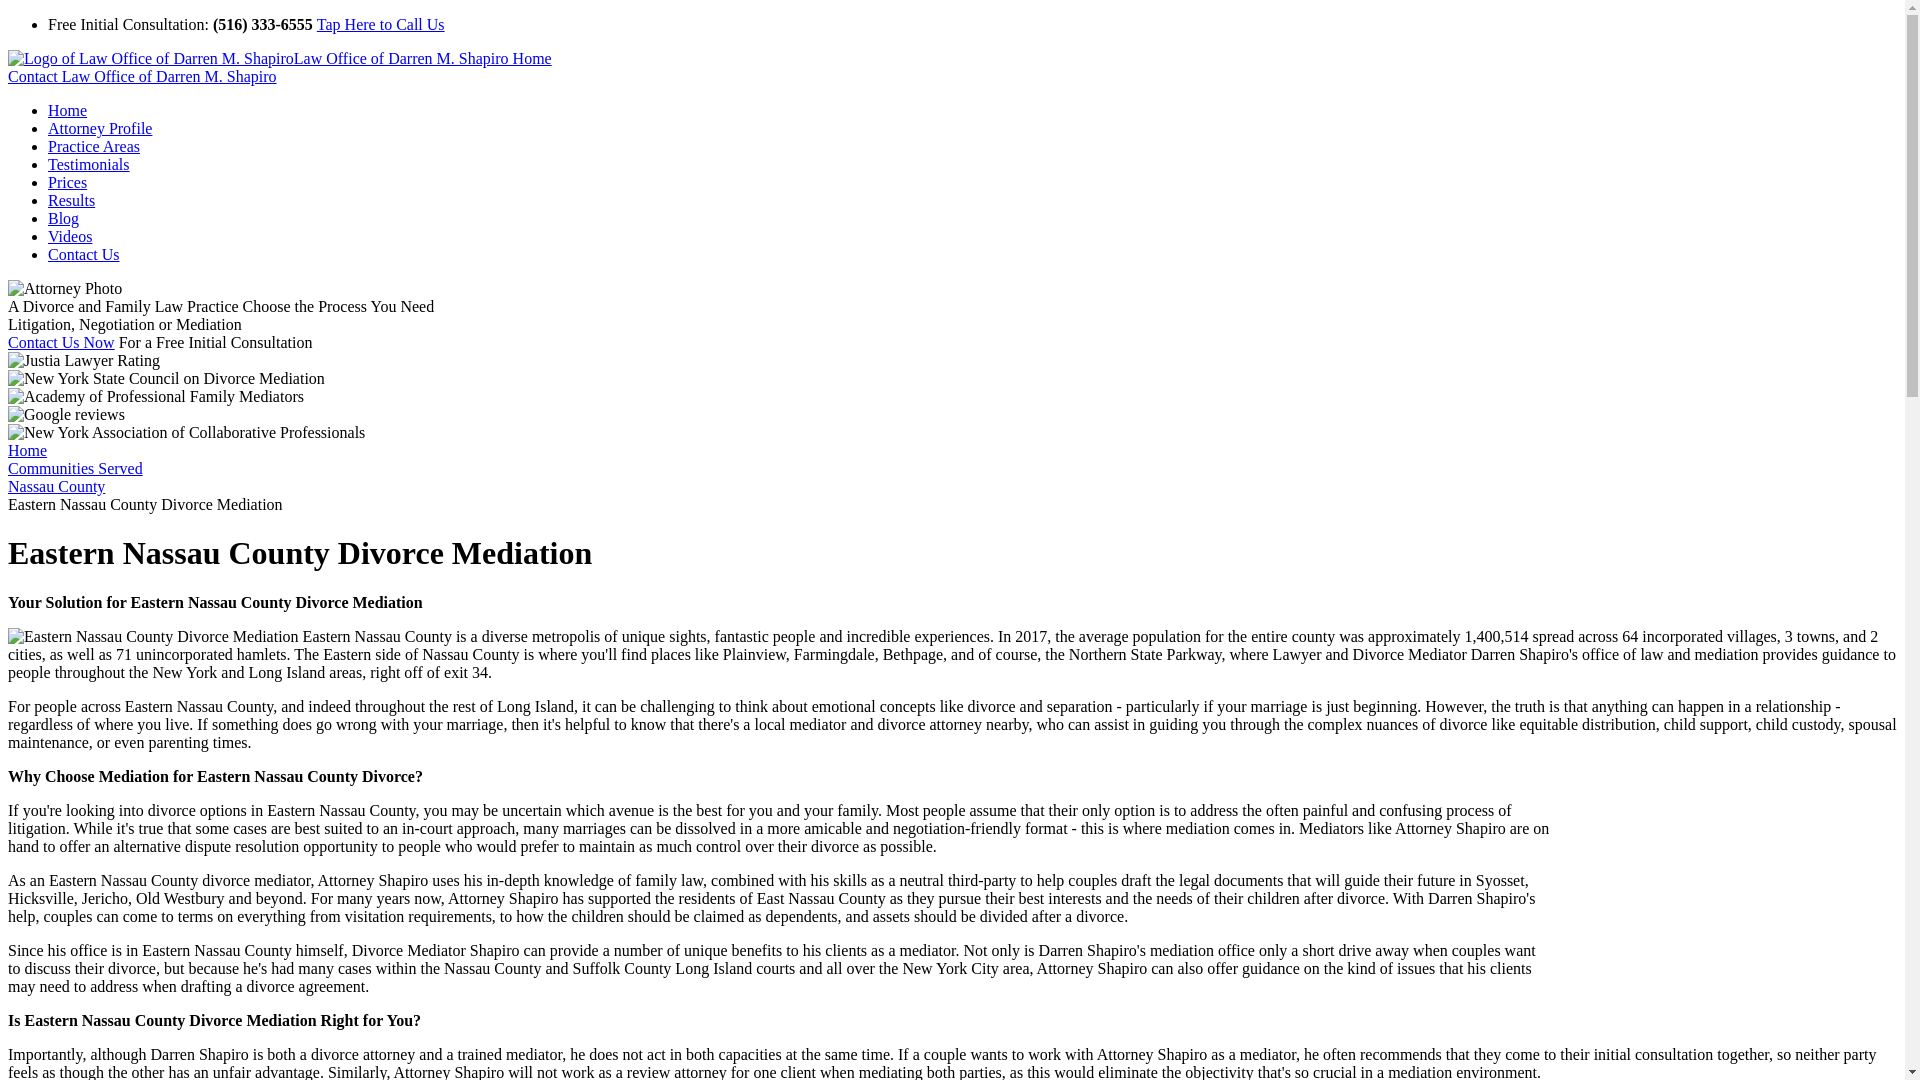 This screenshot has height=1080, width=1920. What do you see at coordinates (84, 254) in the screenshot?
I see `Contact Us` at bounding box center [84, 254].